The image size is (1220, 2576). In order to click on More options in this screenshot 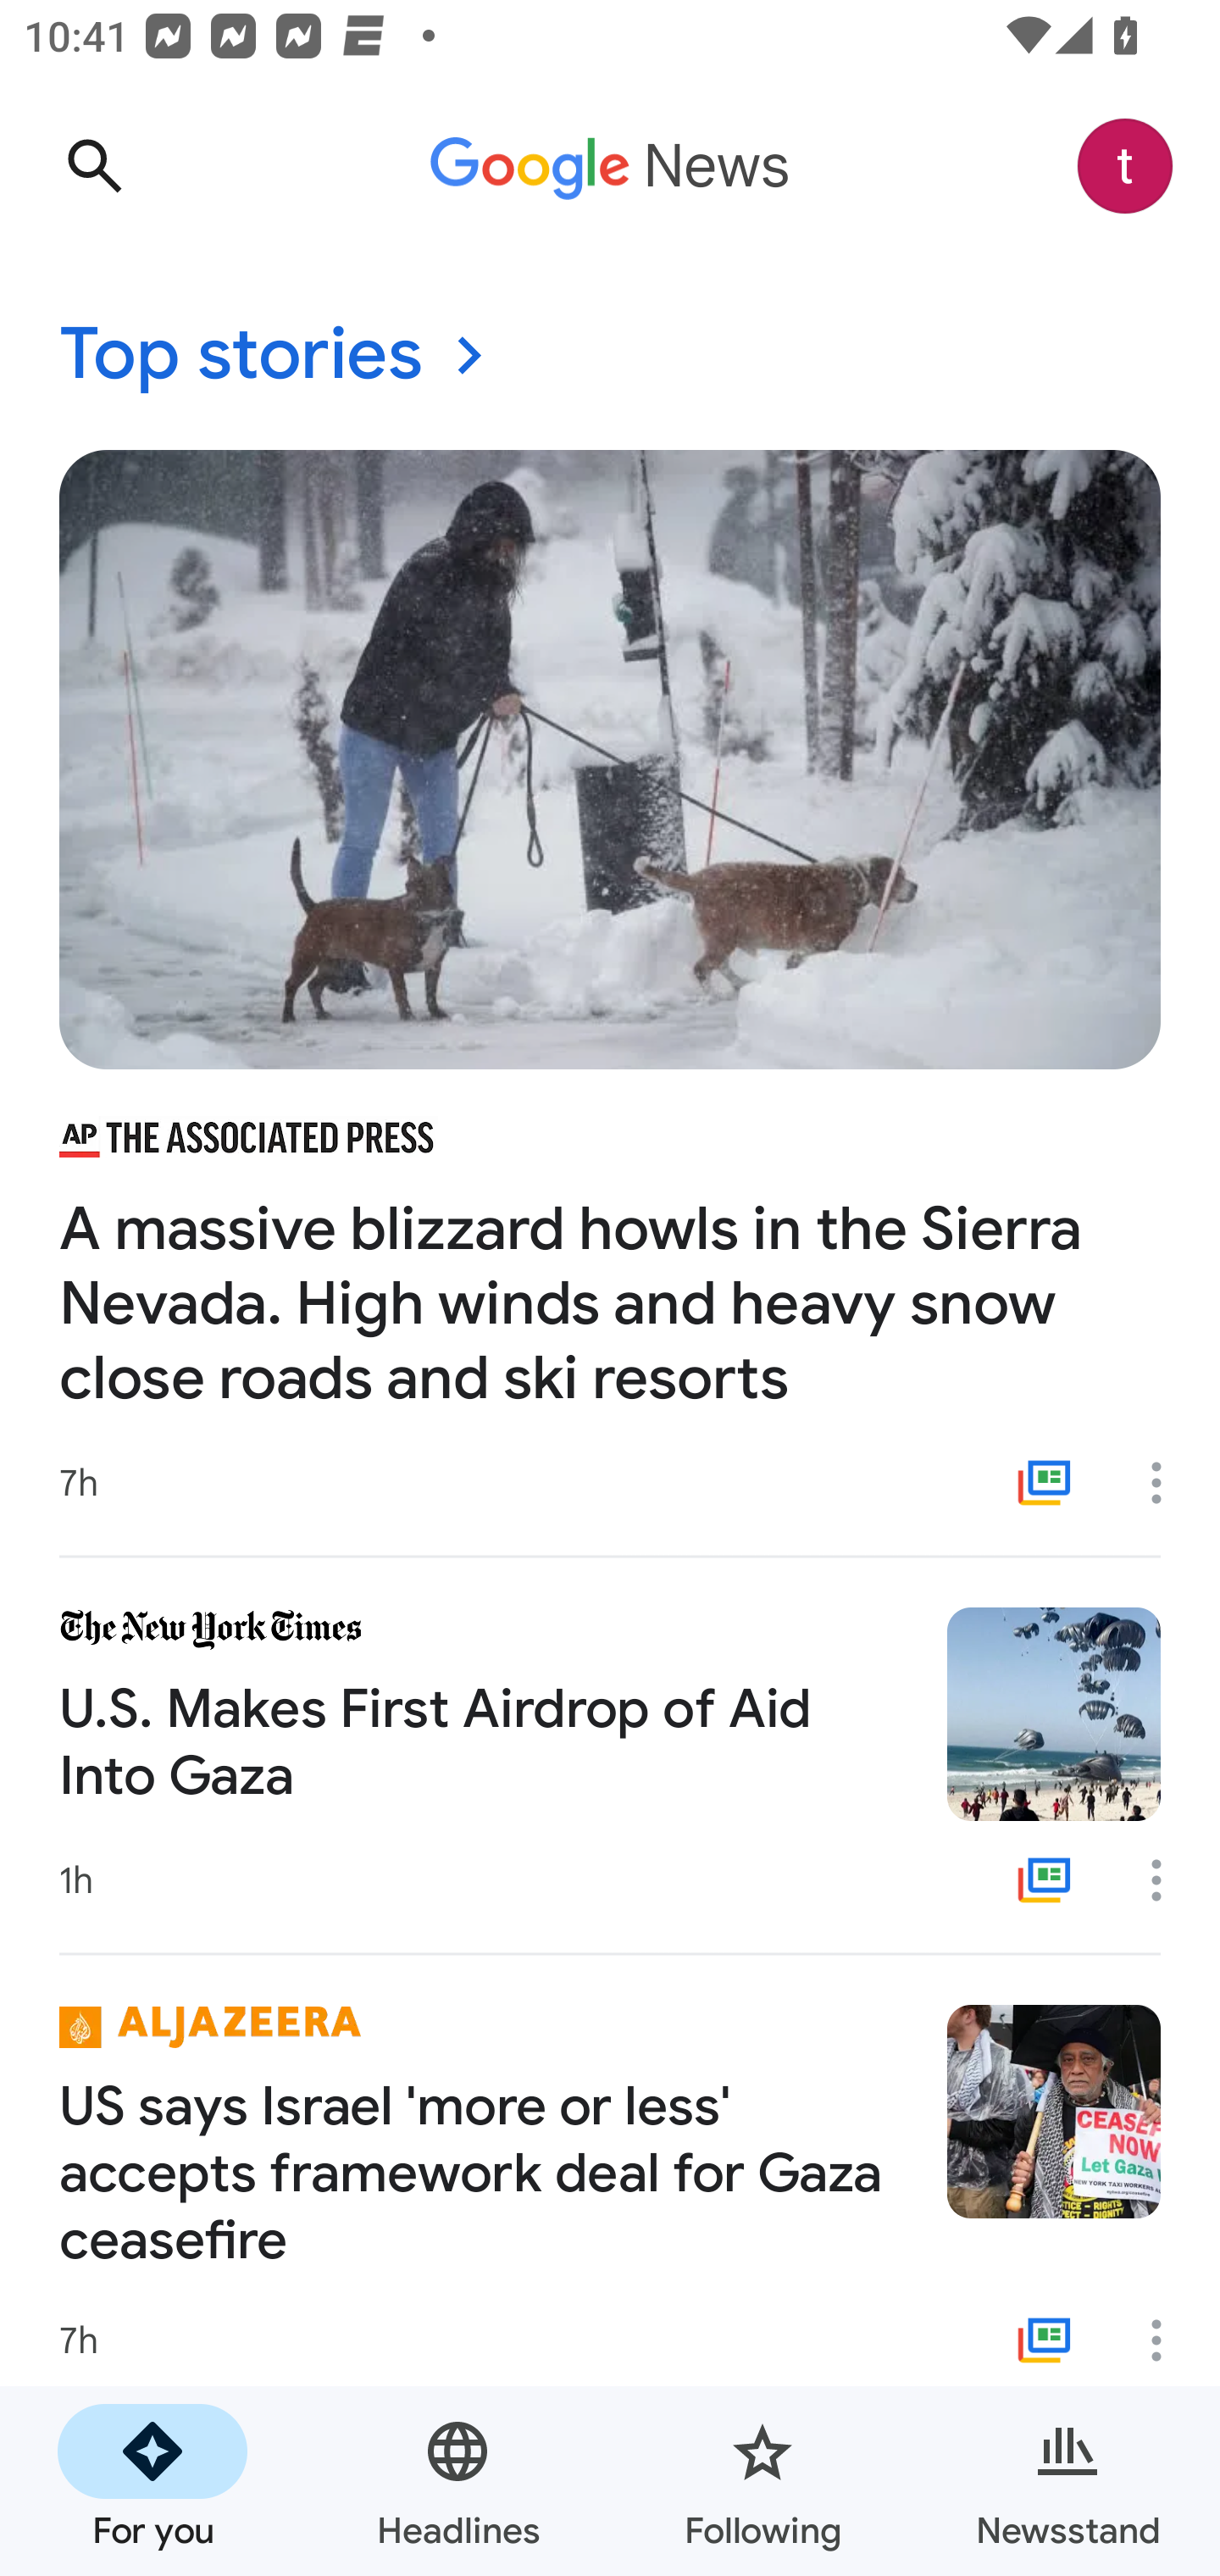, I will do `click(1167, 1880)`.